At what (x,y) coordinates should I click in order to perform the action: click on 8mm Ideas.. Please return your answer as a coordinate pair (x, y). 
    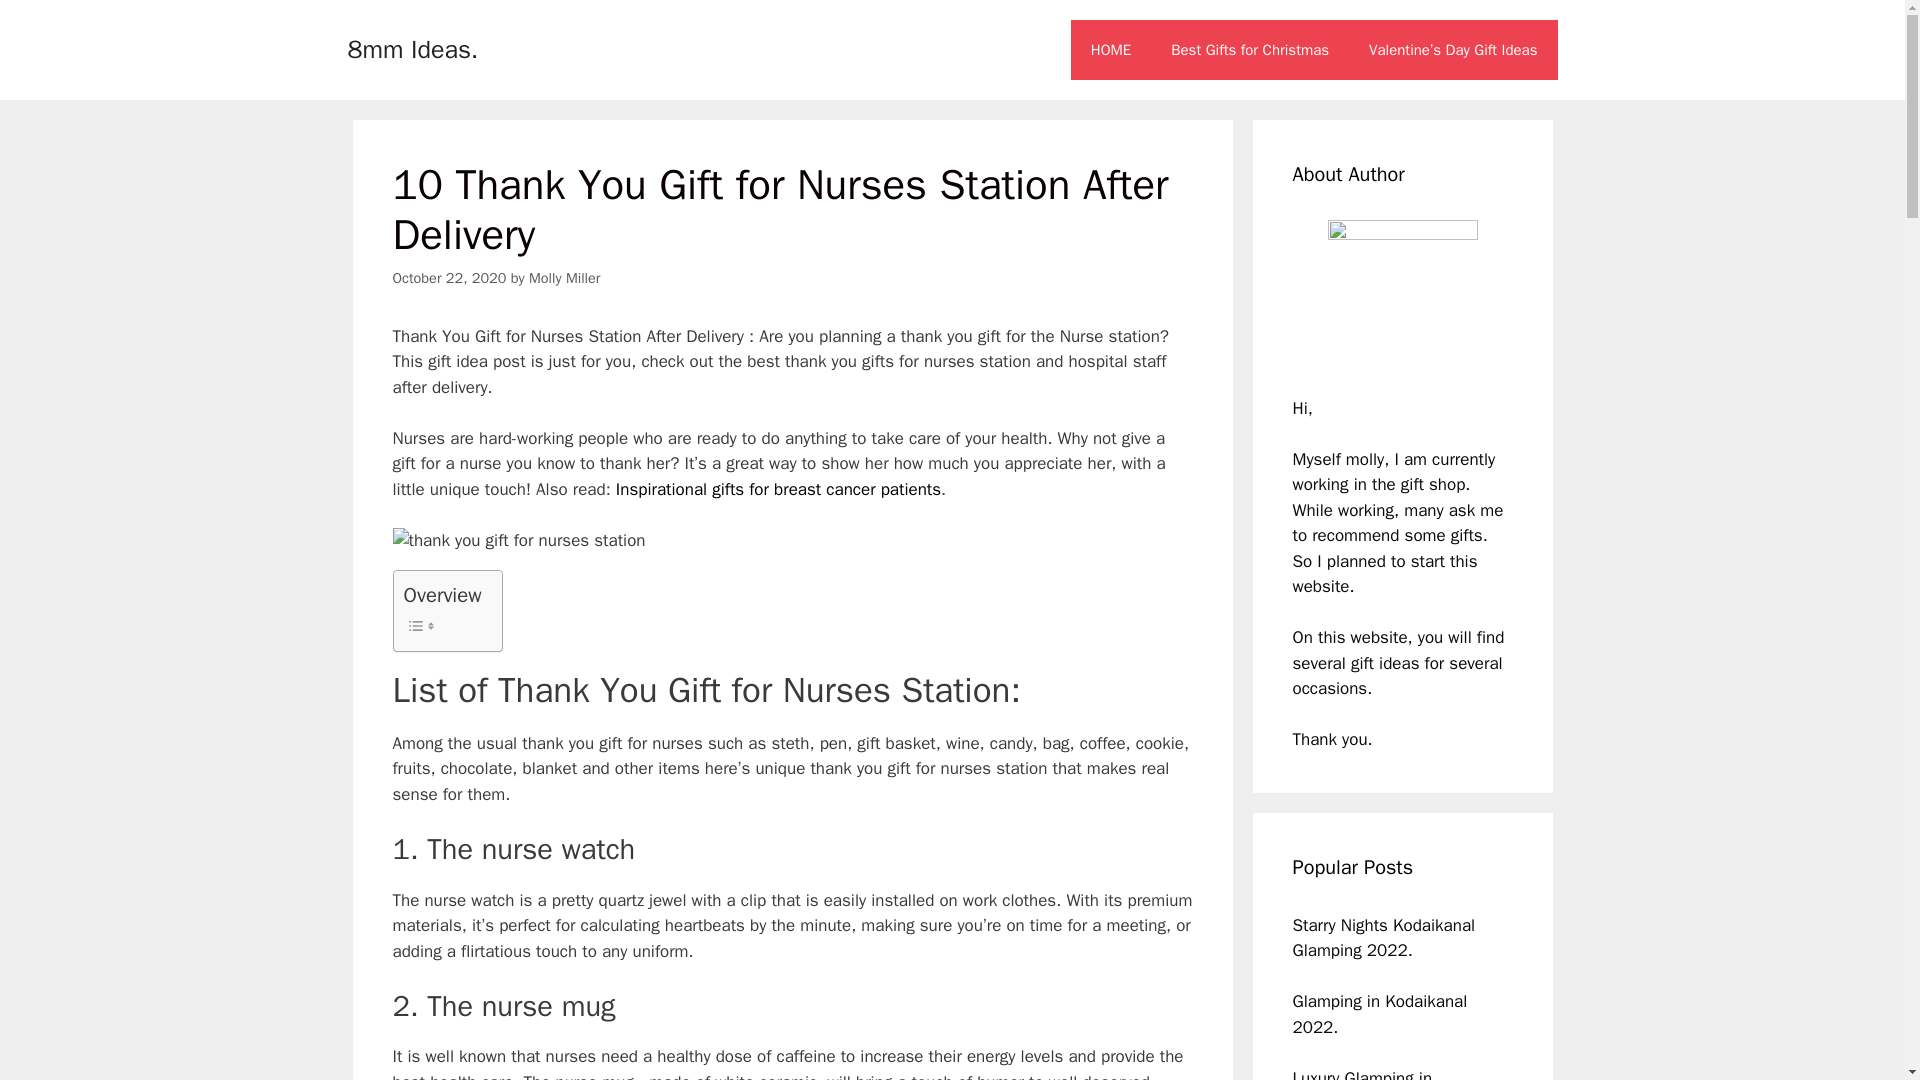
    Looking at the image, I should click on (412, 48).